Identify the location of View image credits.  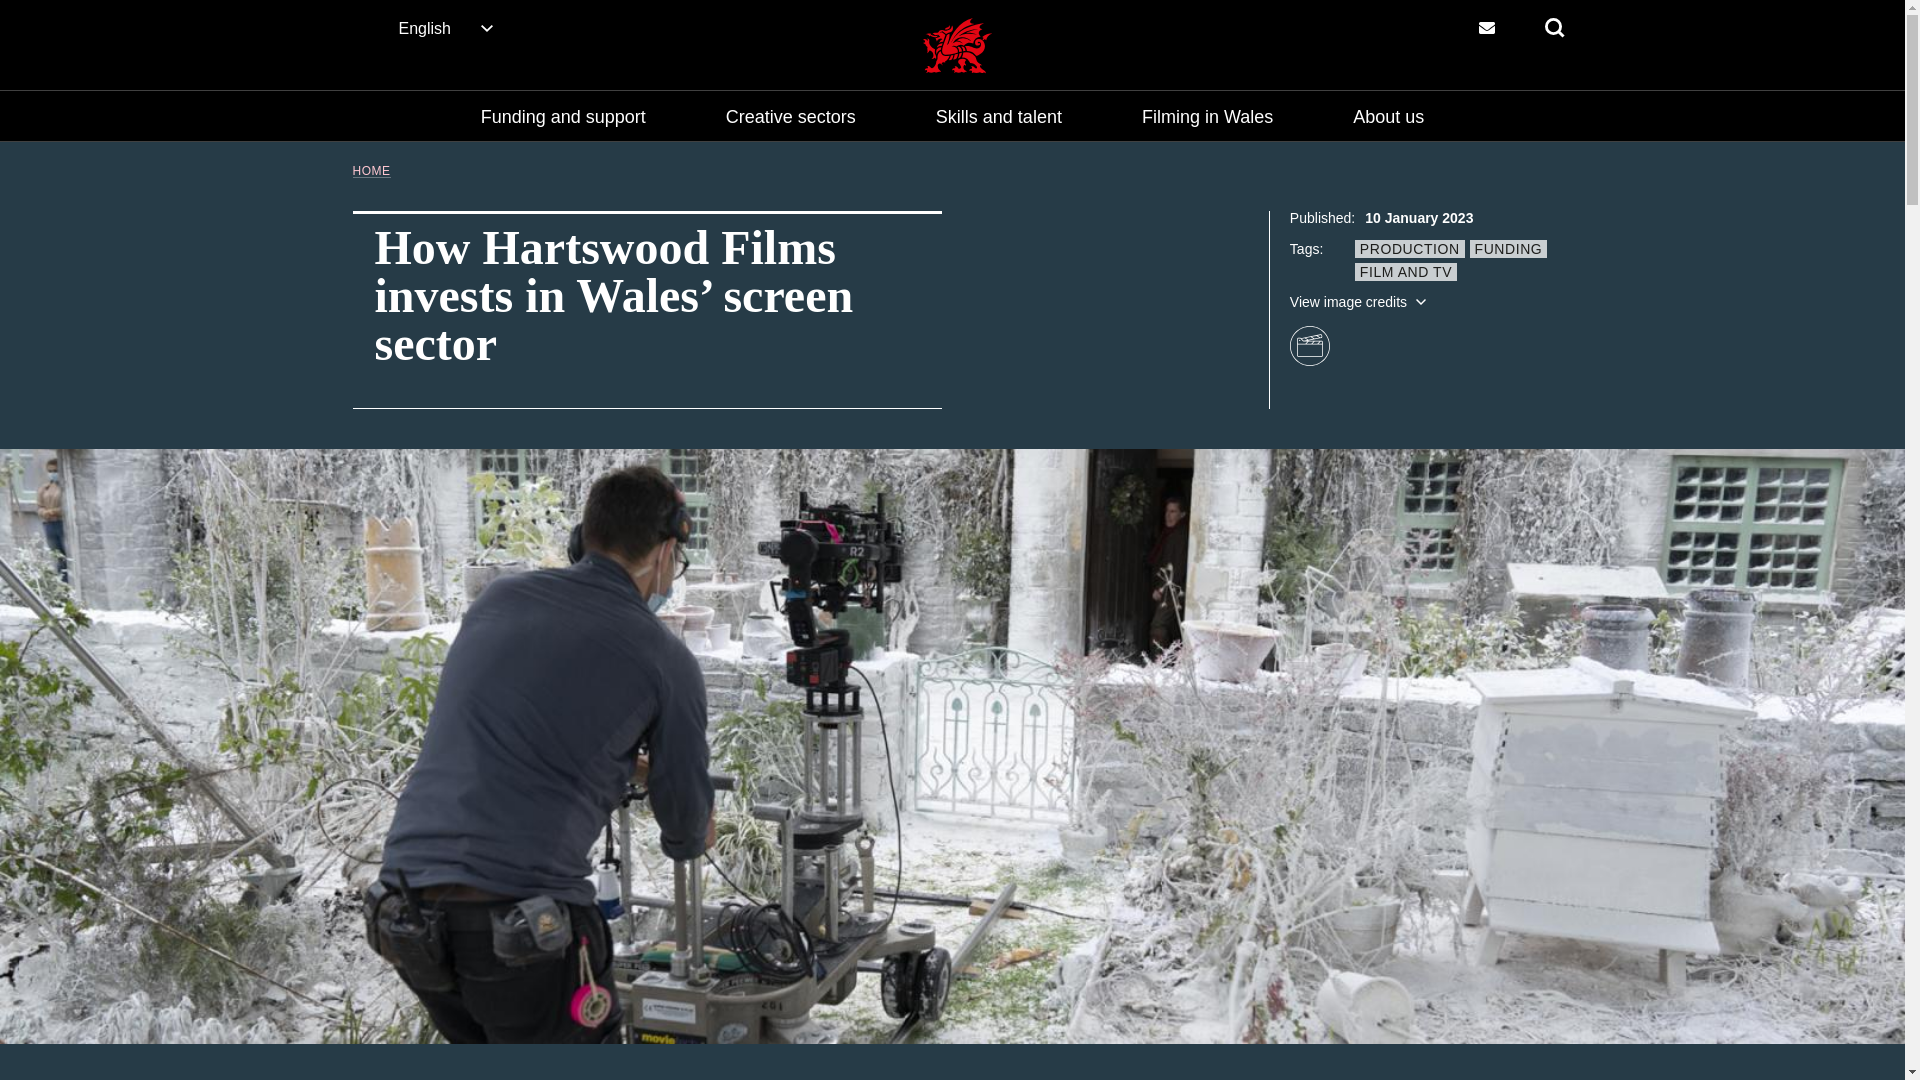
(1360, 300).